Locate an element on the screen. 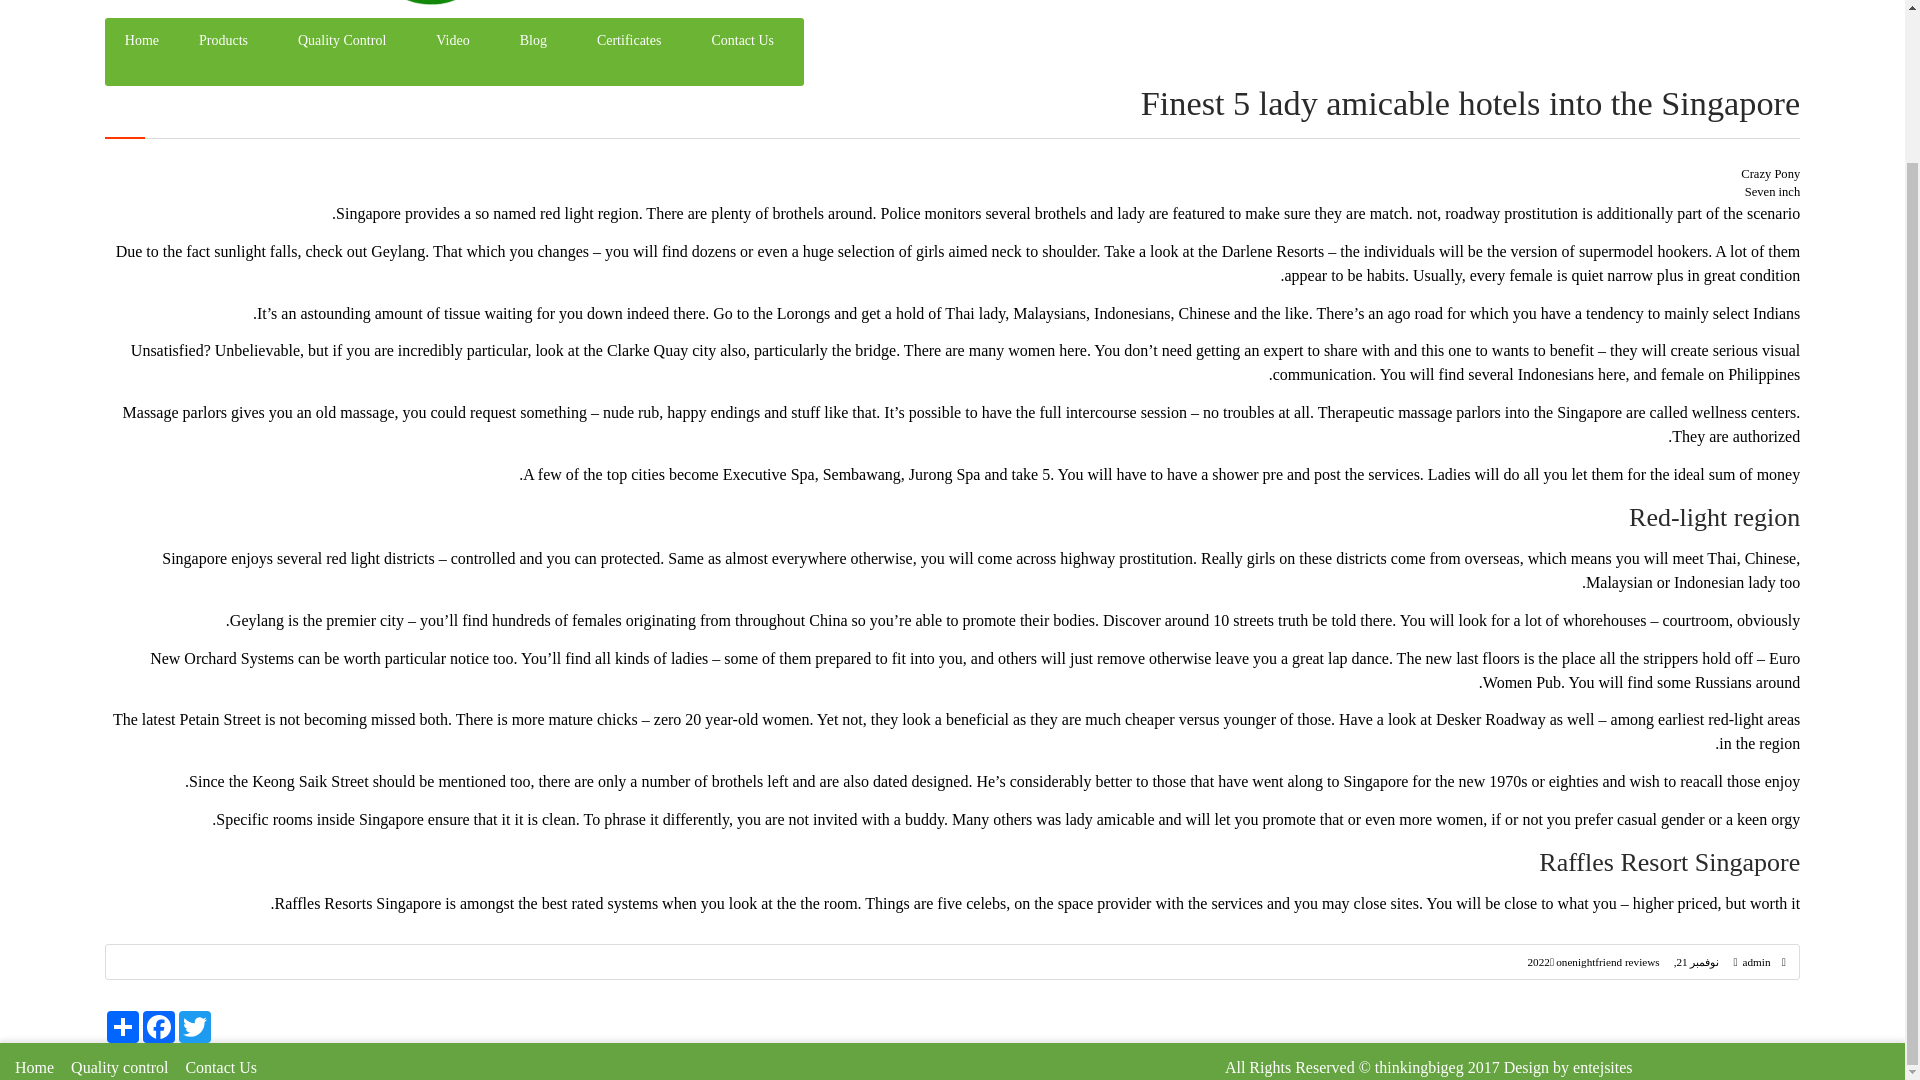 This screenshot has width=1920, height=1080. admin is located at coordinates (1756, 961).